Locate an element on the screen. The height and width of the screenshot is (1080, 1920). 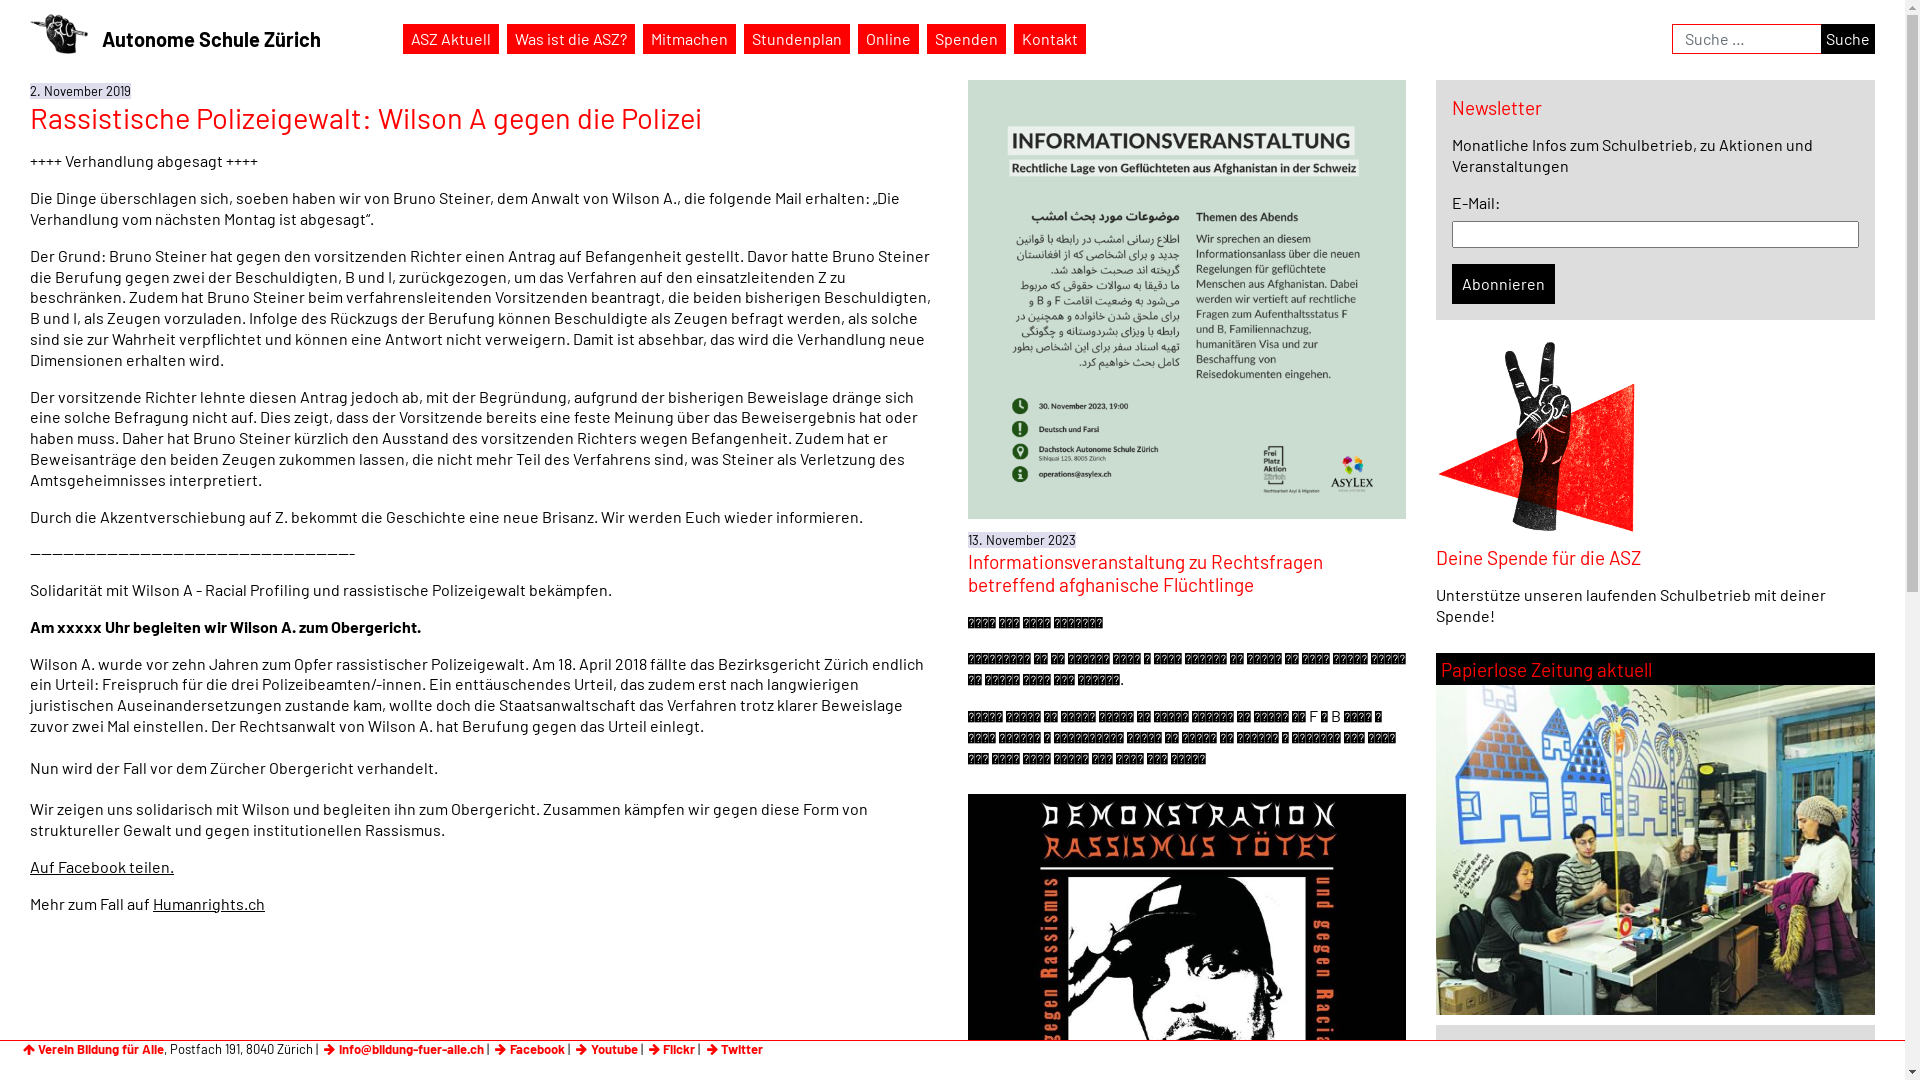
Twitter is located at coordinates (733, 1049).